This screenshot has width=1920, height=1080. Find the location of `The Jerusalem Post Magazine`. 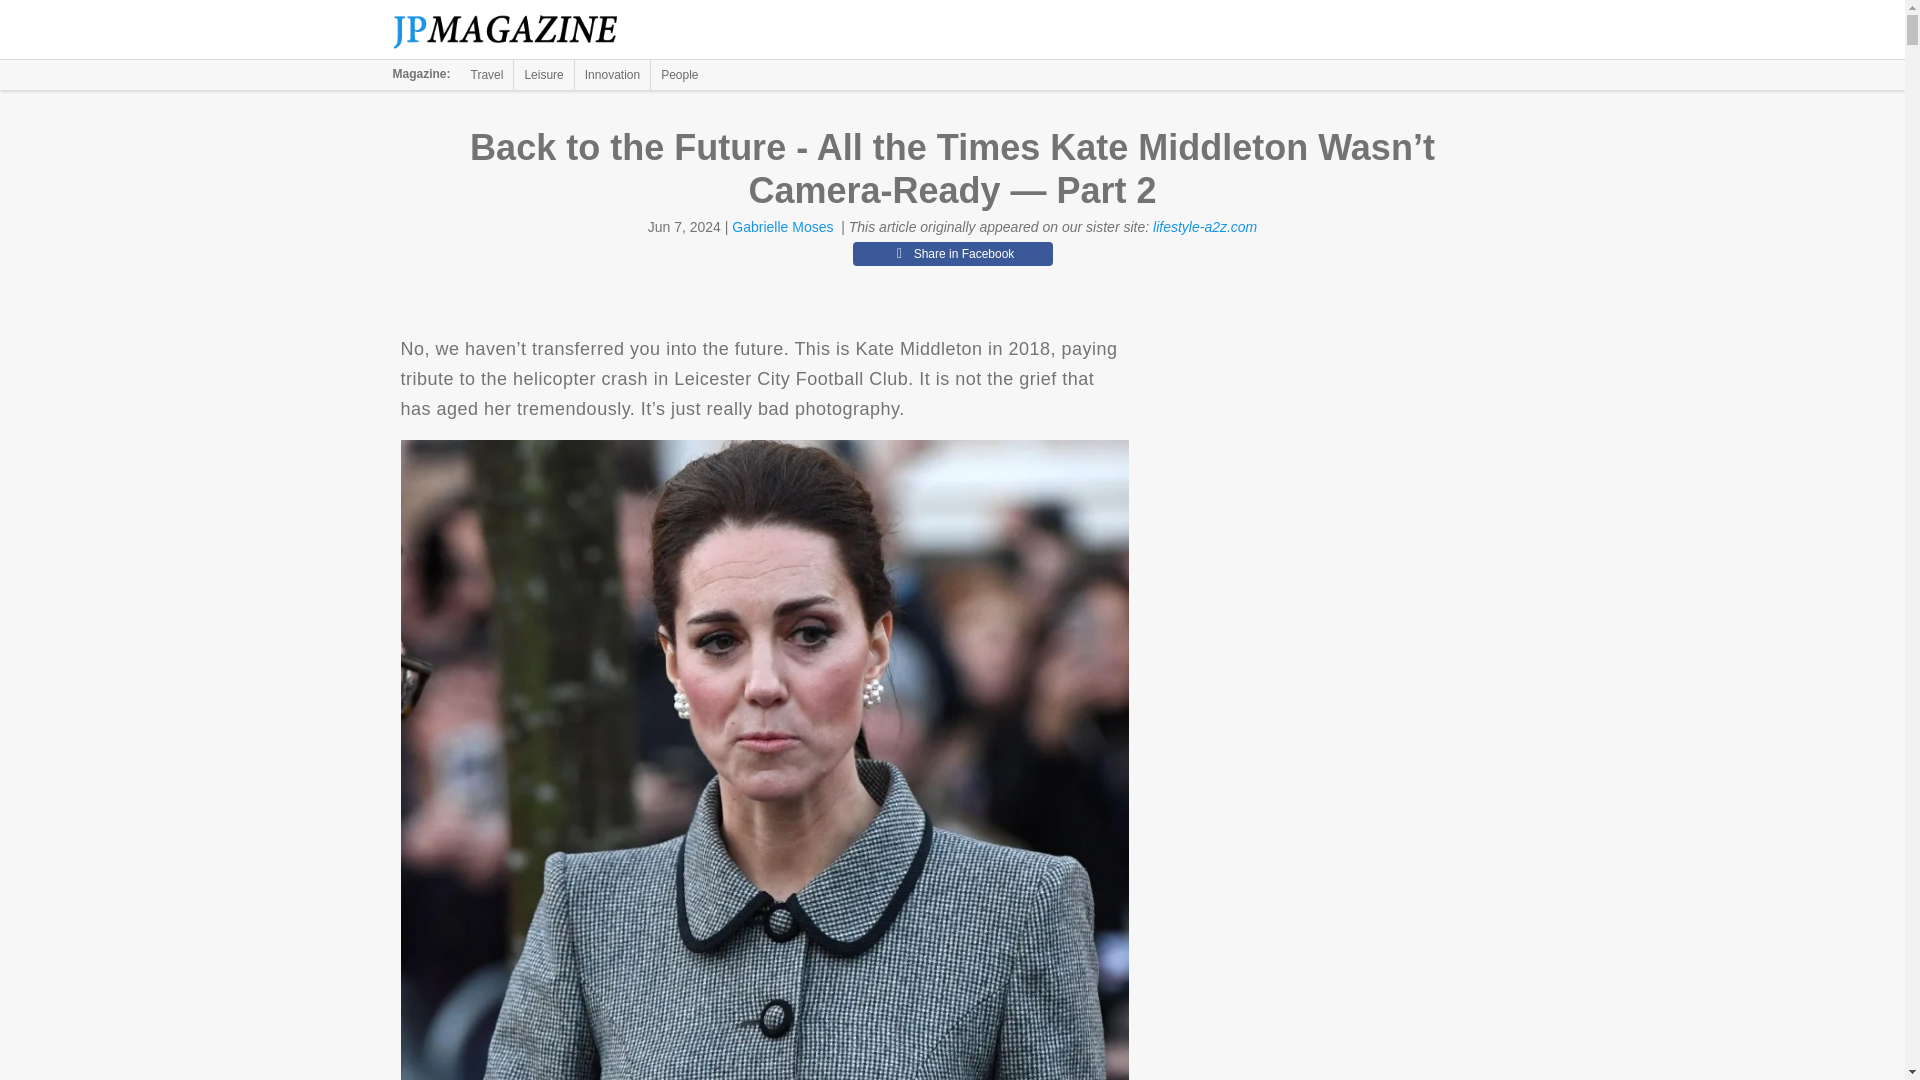

The Jerusalem Post Magazine is located at coordinates (516, 30).